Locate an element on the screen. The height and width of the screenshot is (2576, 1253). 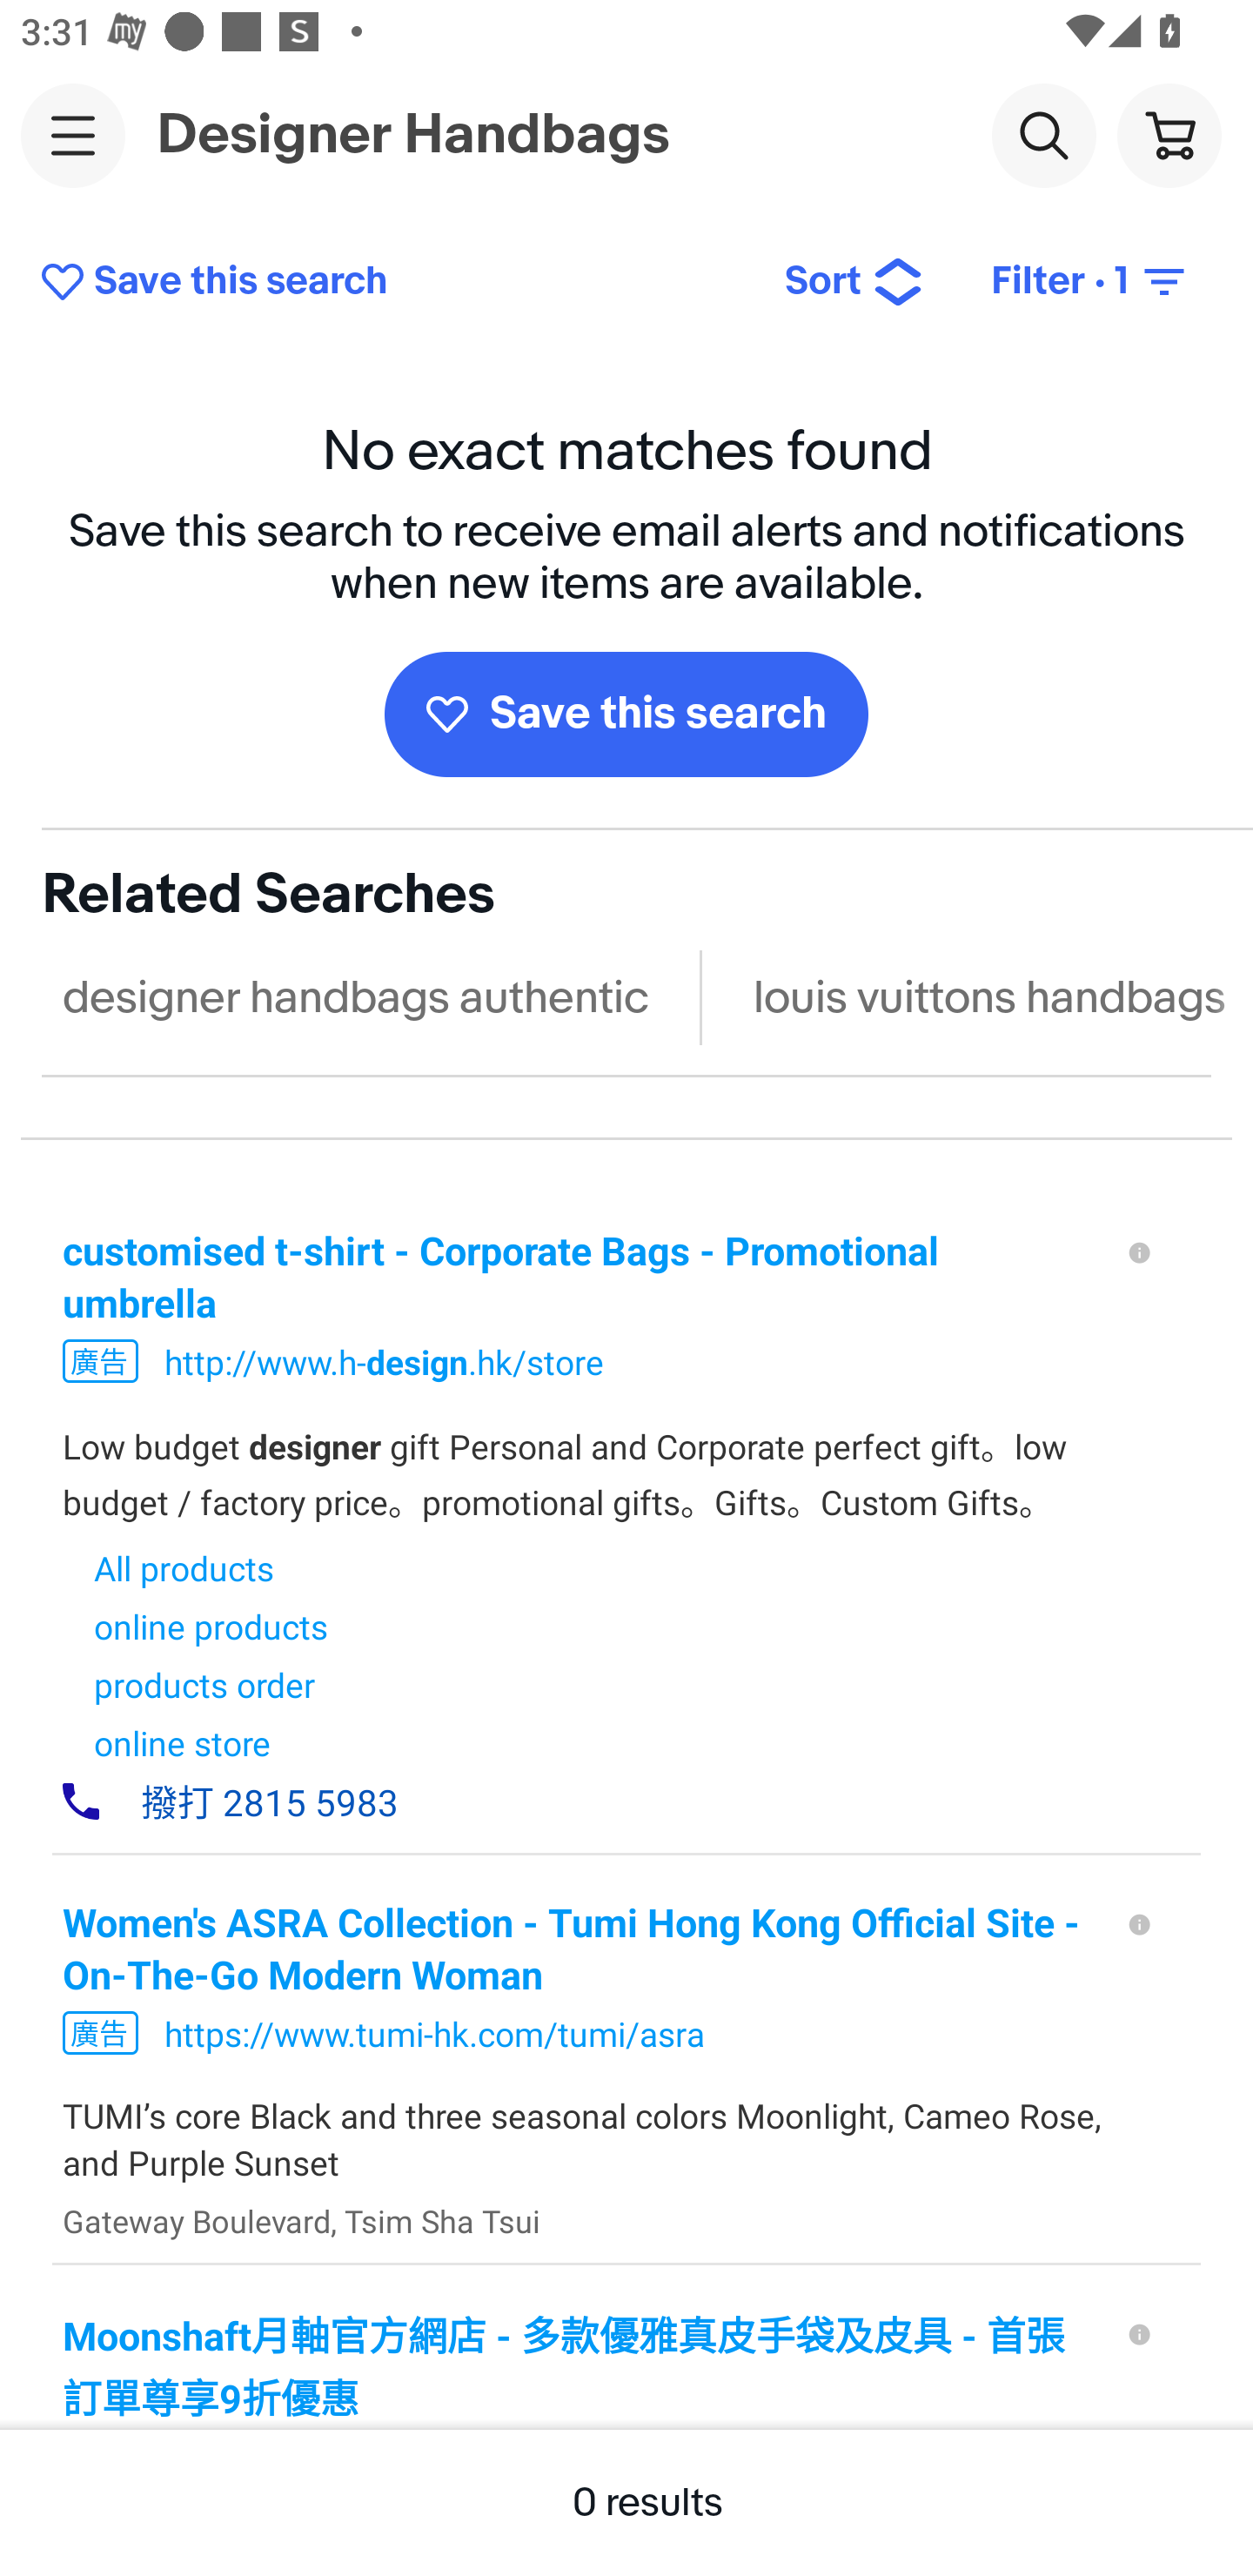
All products is located at coordinates (211, 1567).